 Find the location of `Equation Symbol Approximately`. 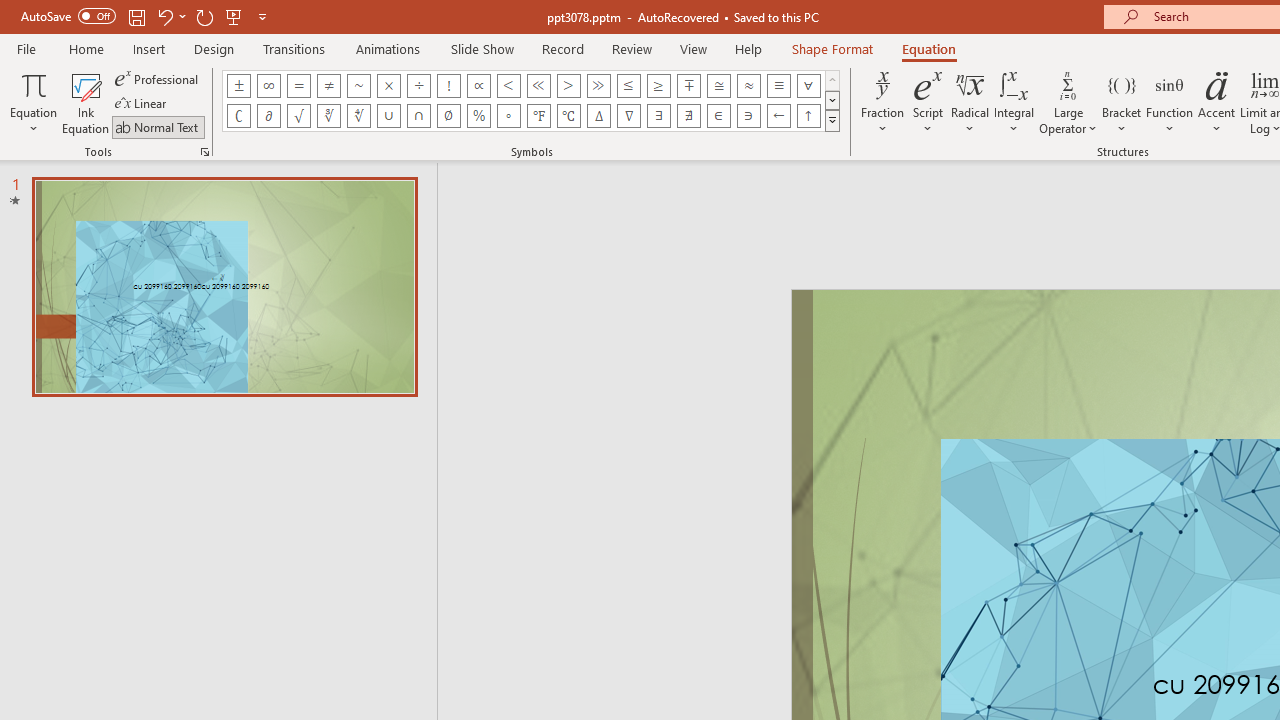

Equation Symbol Approximately is located at coordinates (358, 86).